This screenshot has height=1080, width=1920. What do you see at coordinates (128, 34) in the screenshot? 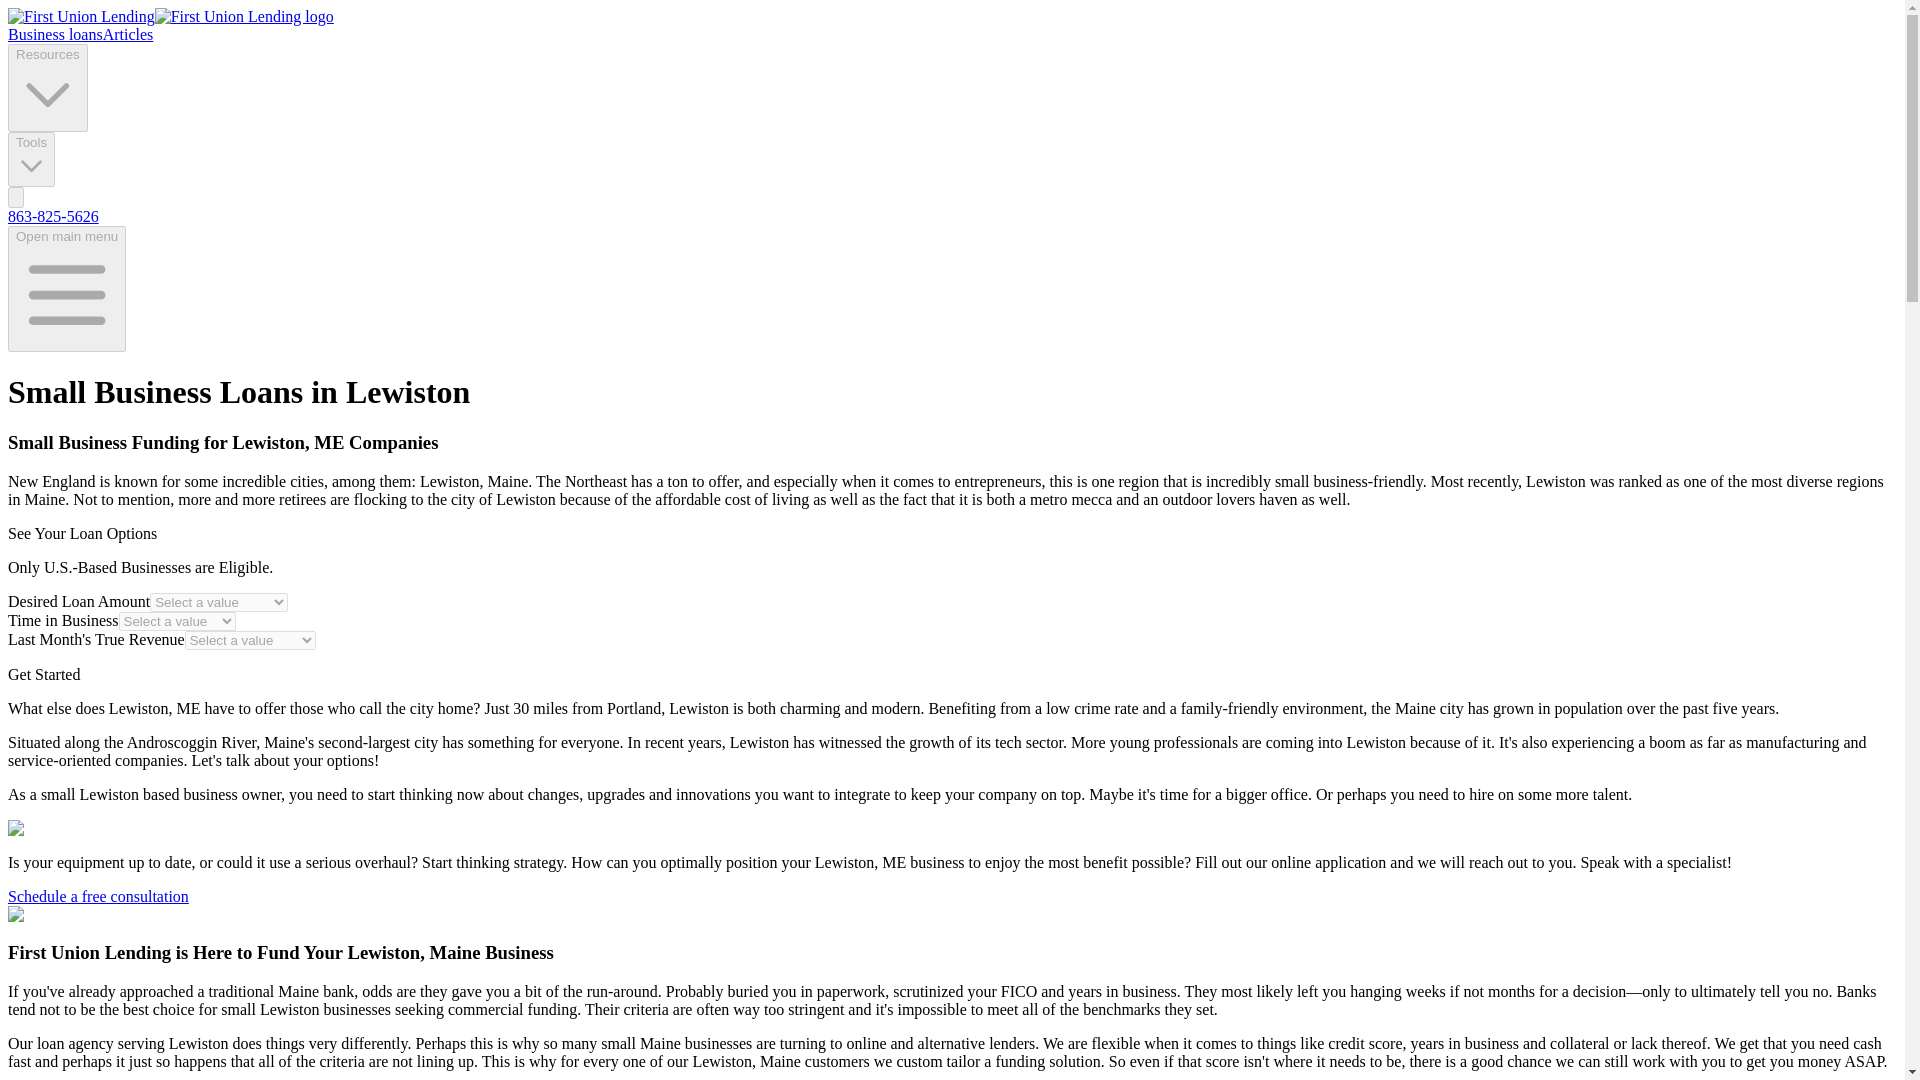
I see `Articles` at bounding box center [128, 34].